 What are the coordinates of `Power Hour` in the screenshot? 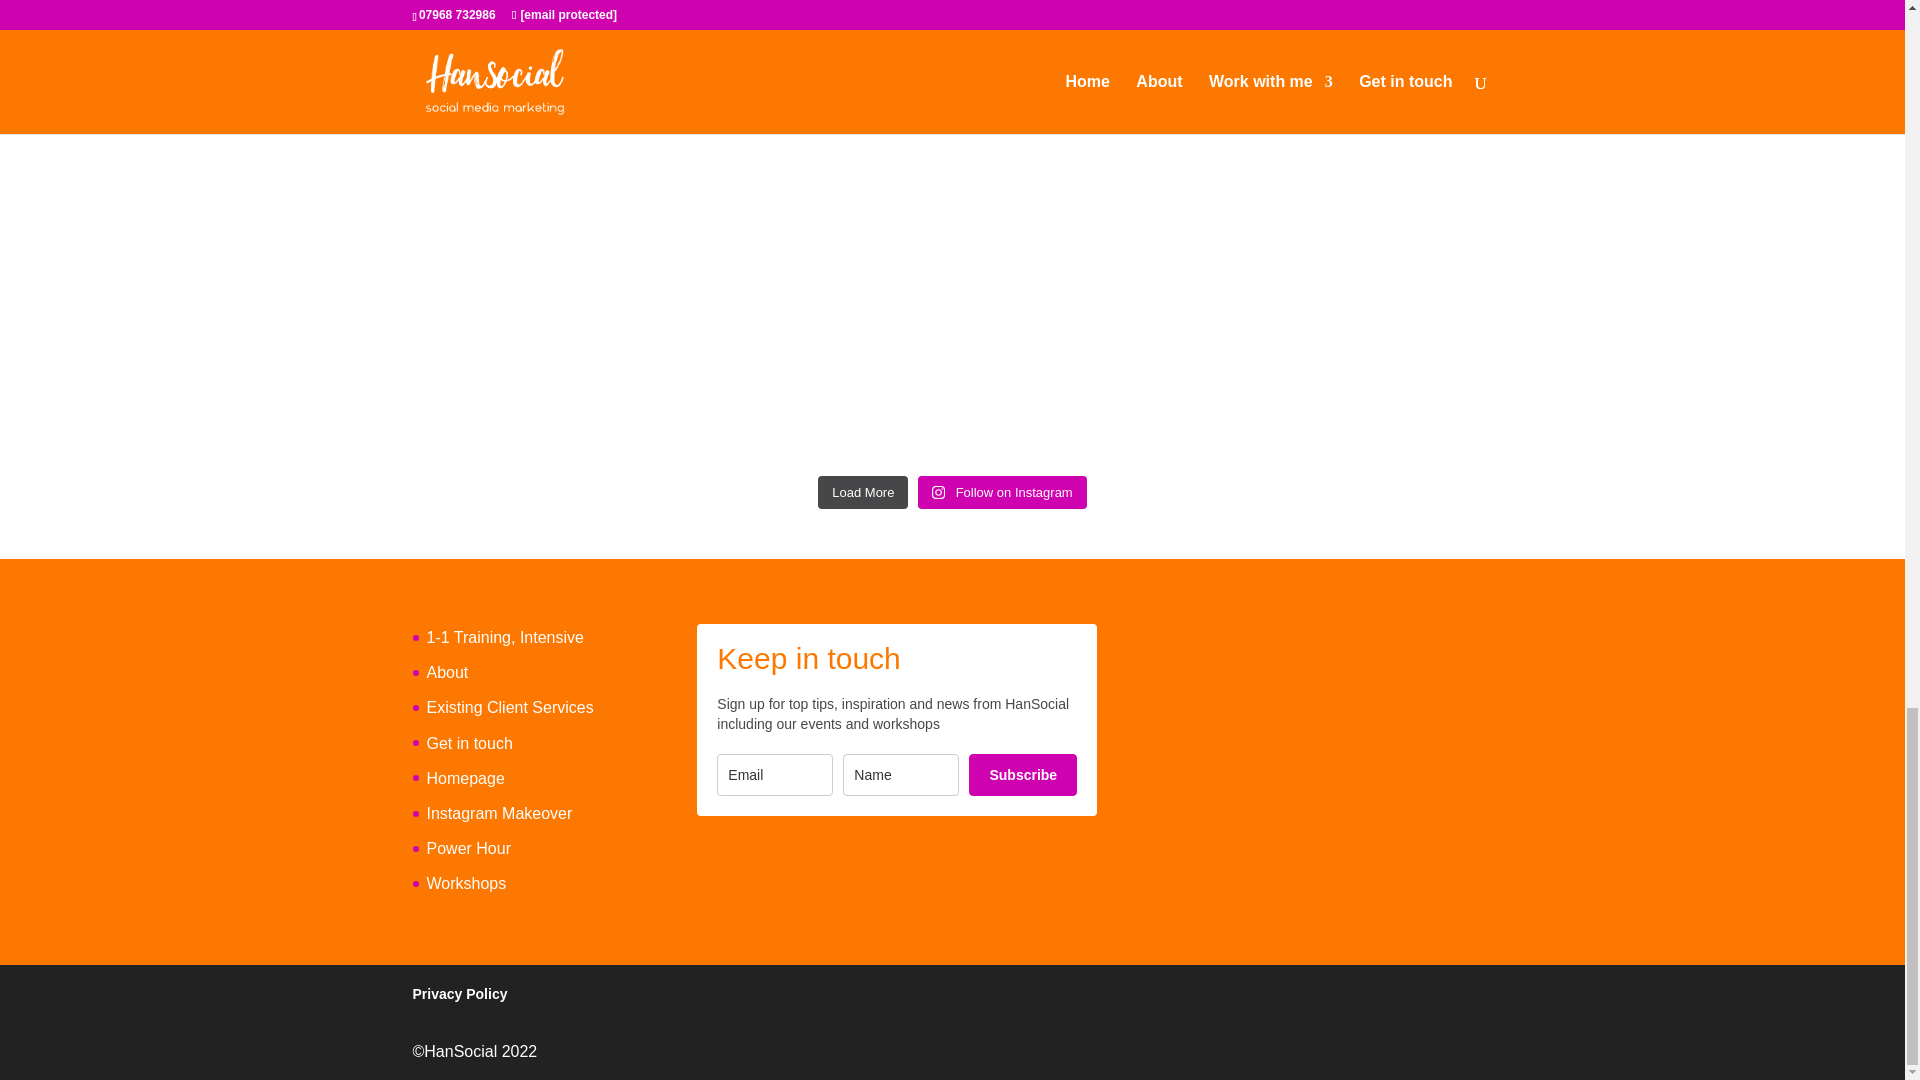 It's located at (468, 848).